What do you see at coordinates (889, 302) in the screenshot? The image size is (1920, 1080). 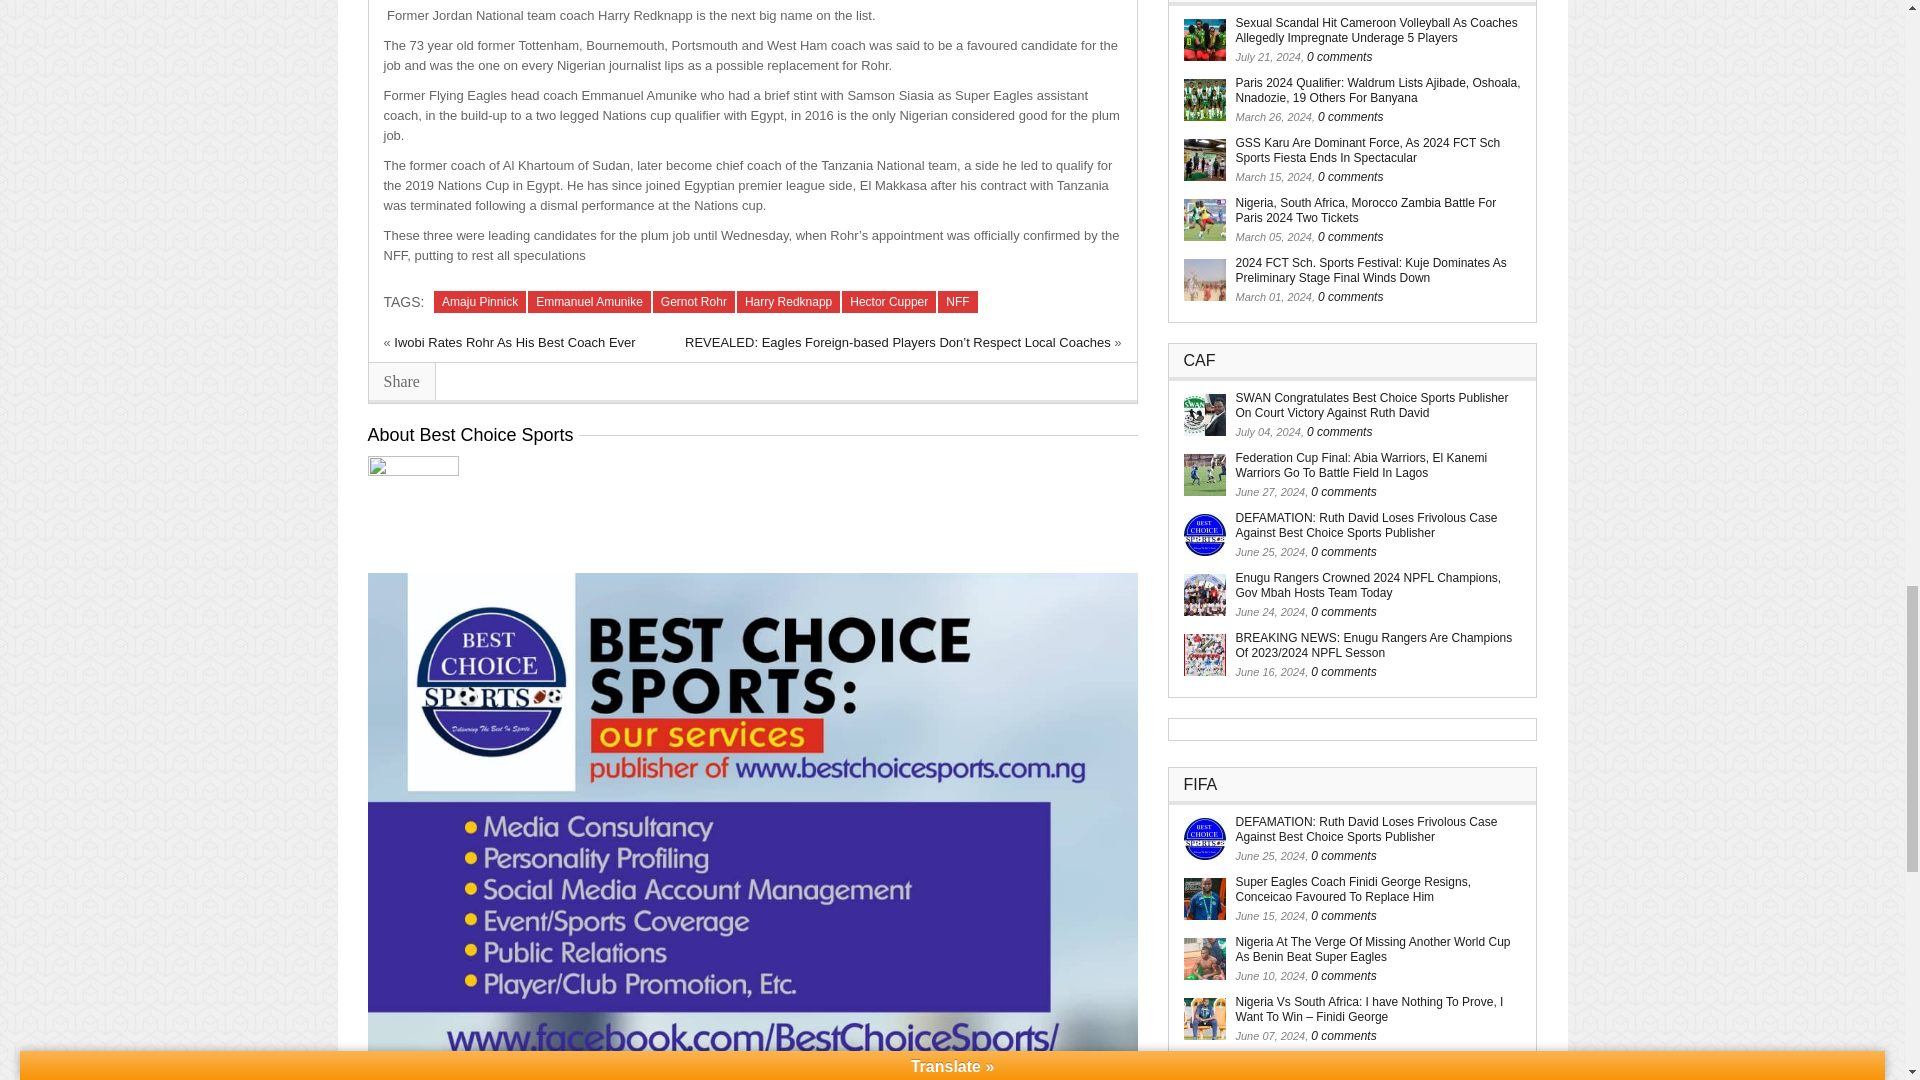 I see `Hector Cupper` at bounding box center [889, 302].